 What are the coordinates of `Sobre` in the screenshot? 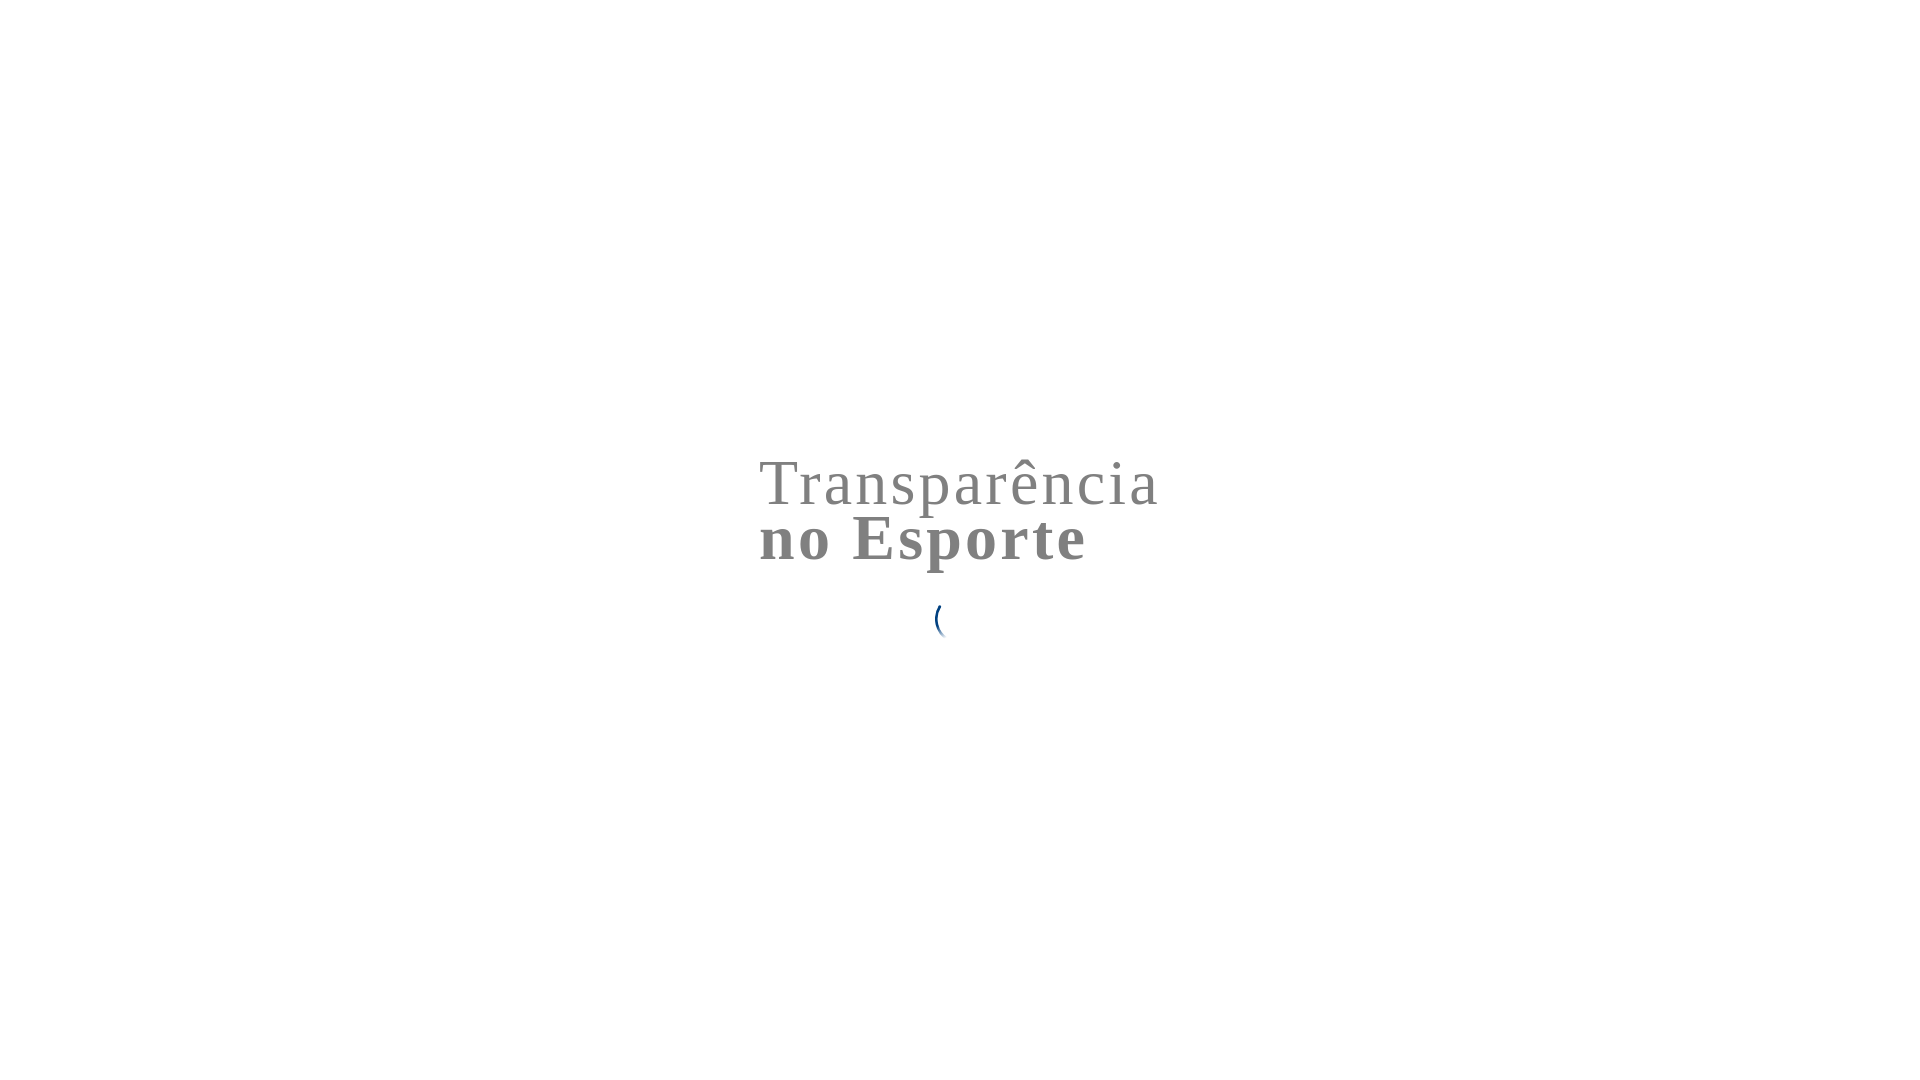 It's located at (1670, 23).